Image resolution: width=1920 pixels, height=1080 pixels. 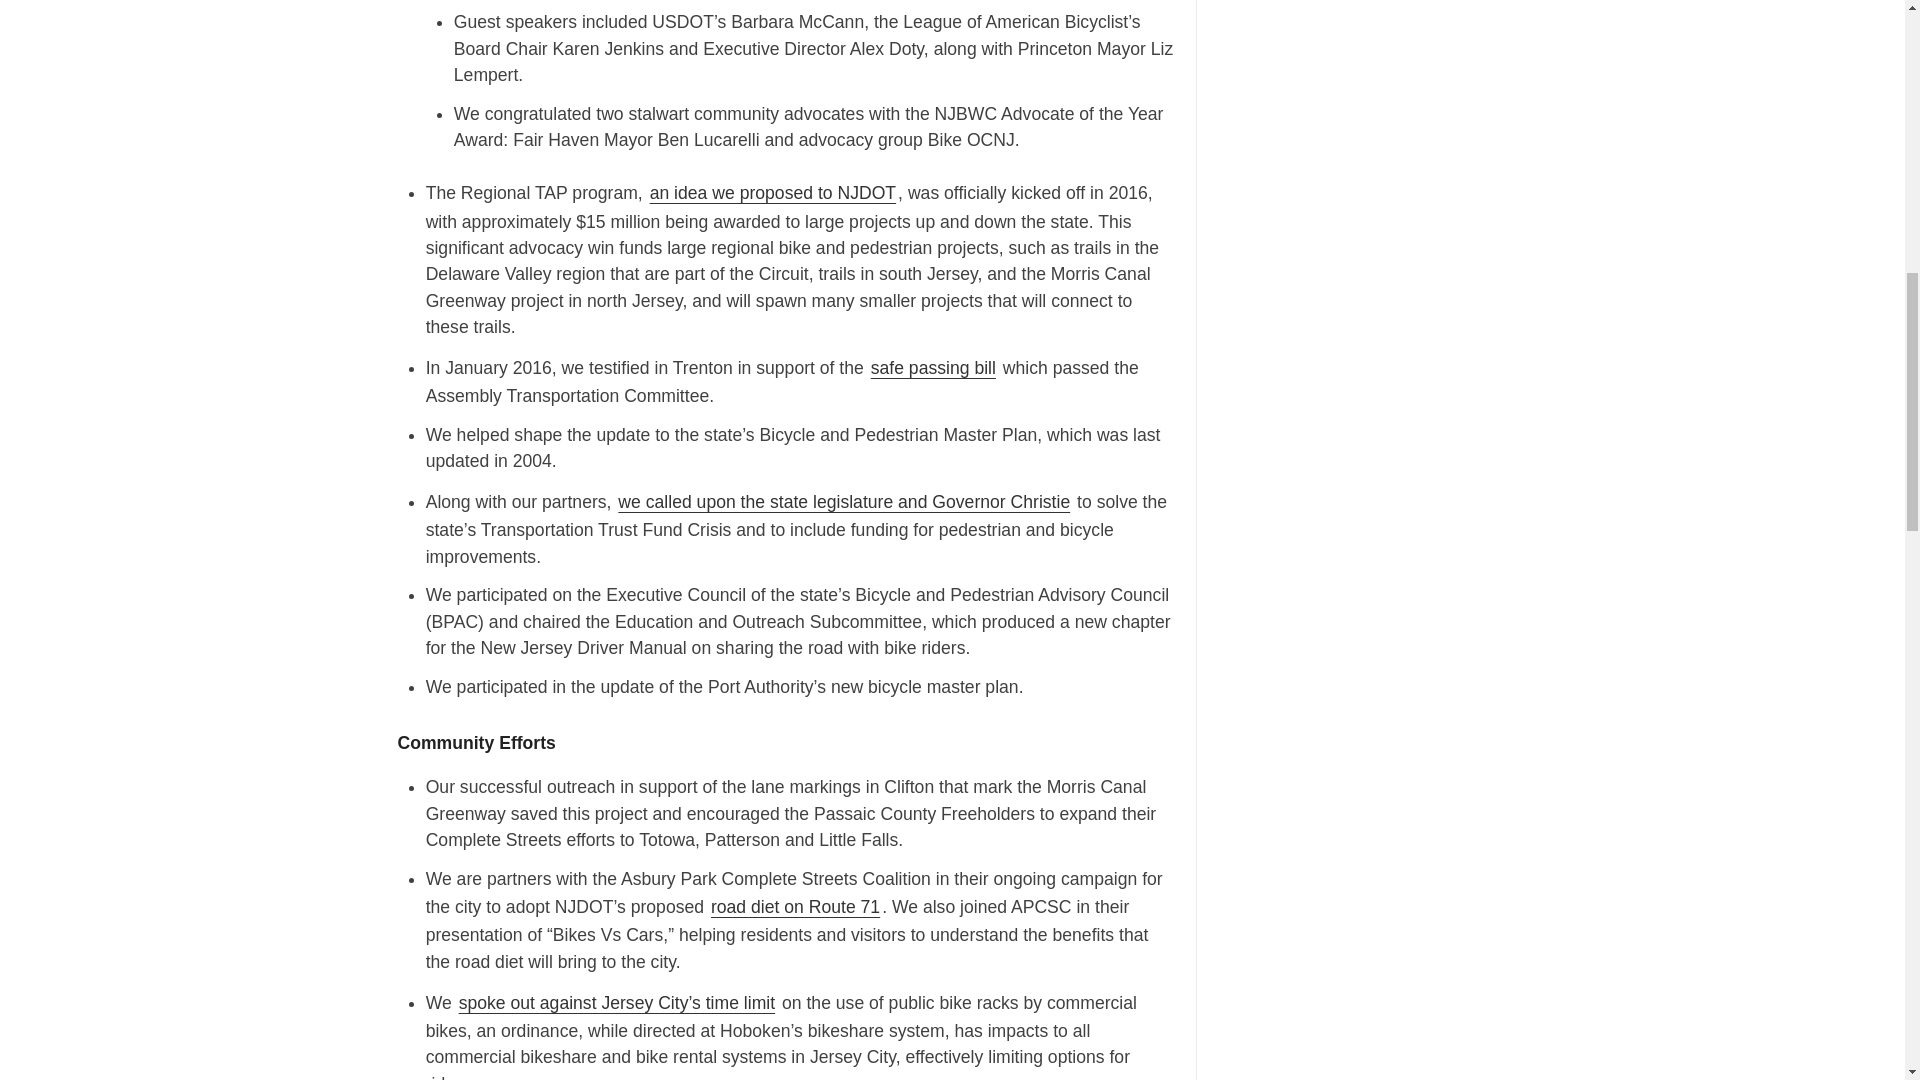 I want to click on an idea we proposed to NJDOT, so click(x=773, y=193).